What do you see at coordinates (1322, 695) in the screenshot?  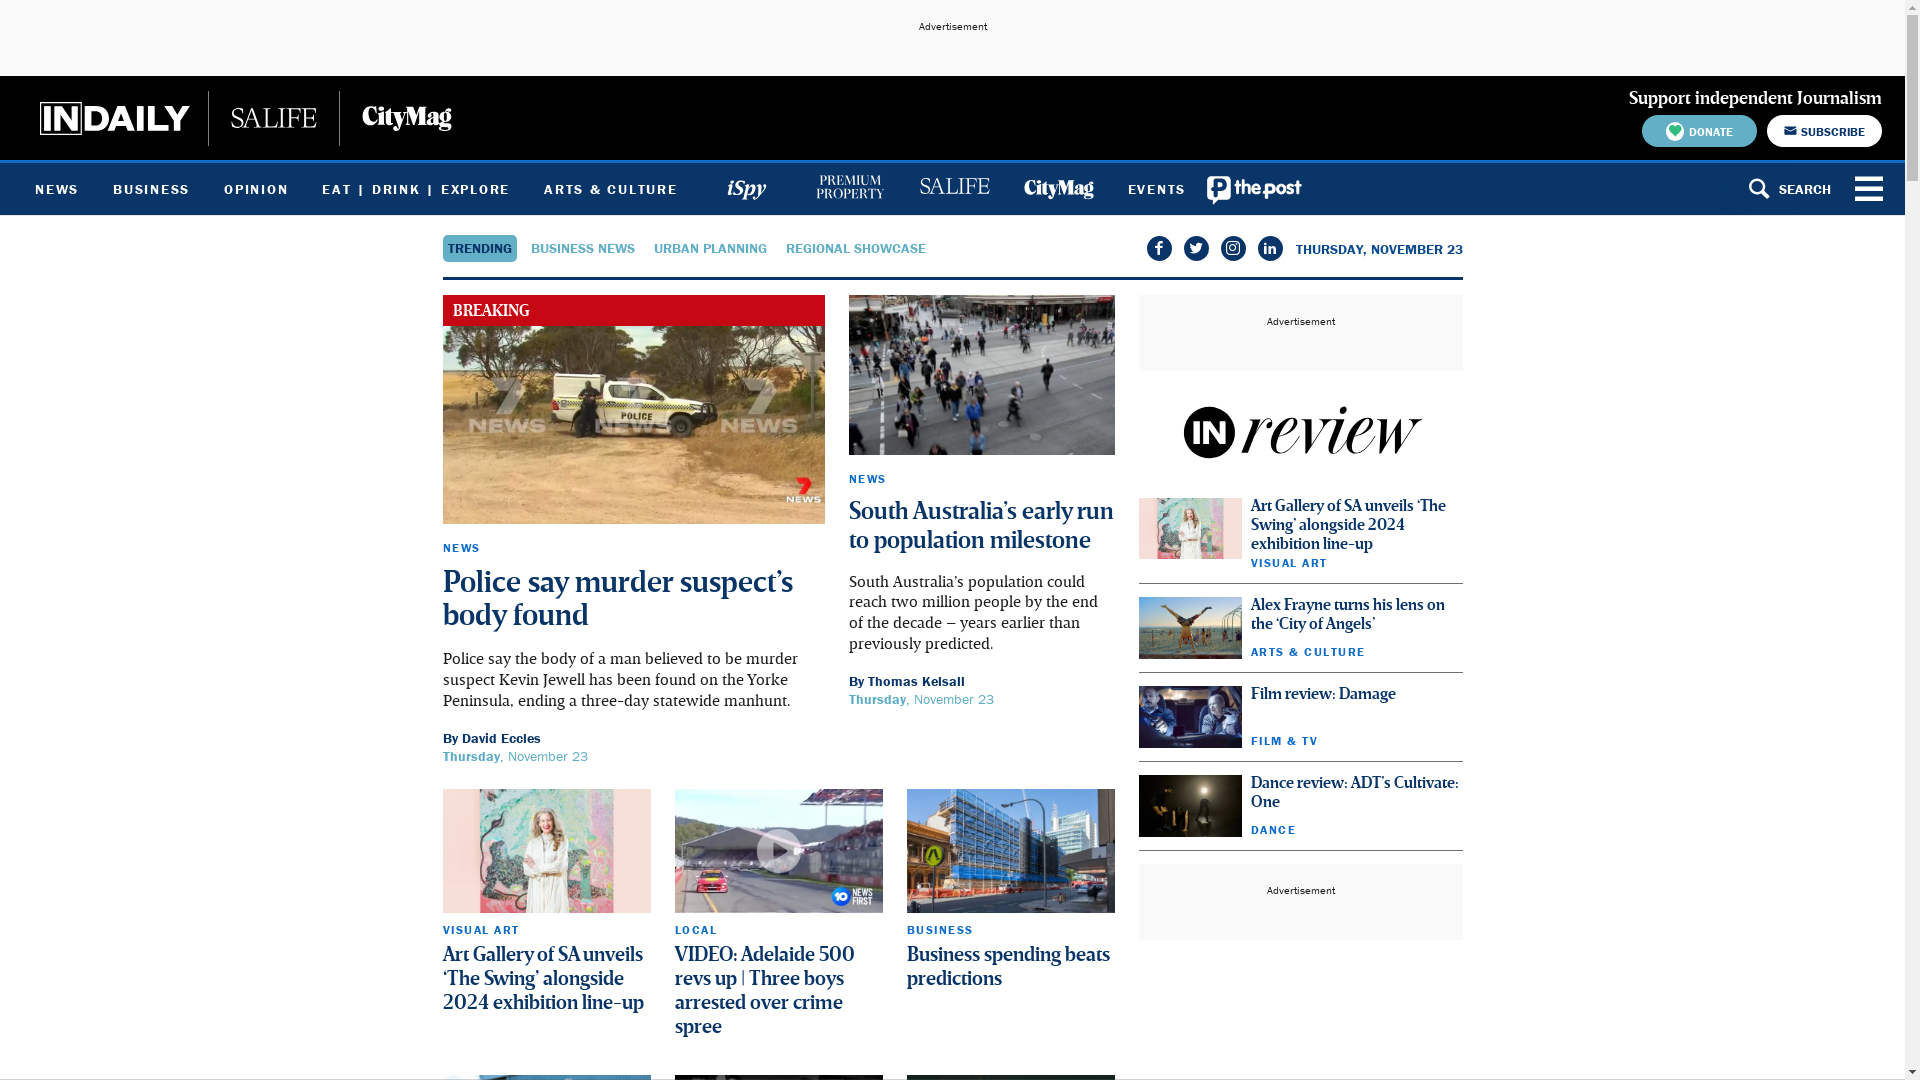 I see `Film review: Damage` at bounding box center [1322, 695].